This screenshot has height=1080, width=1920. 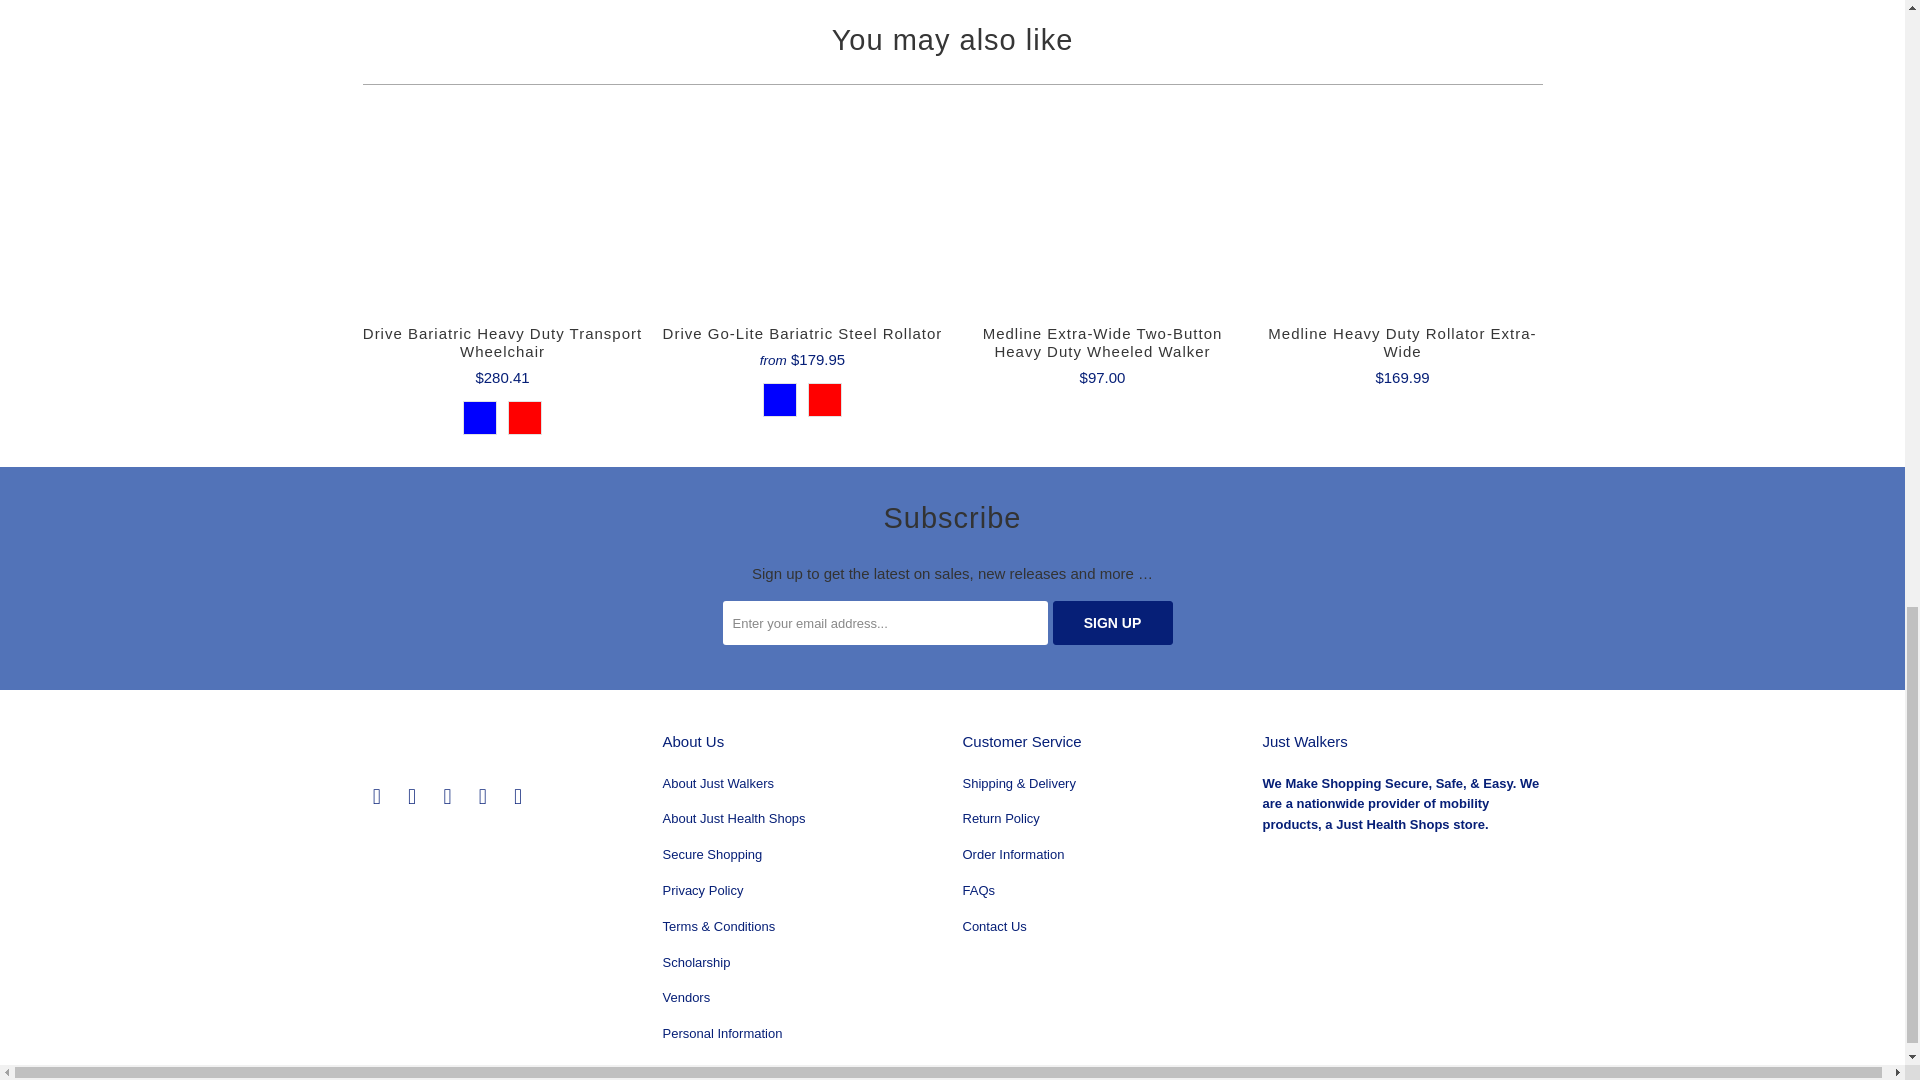 What do you see at coordinates (376, 796) in the screenshot?
I see `Just Walkers on Twitter` at bounding box center [376, 796].